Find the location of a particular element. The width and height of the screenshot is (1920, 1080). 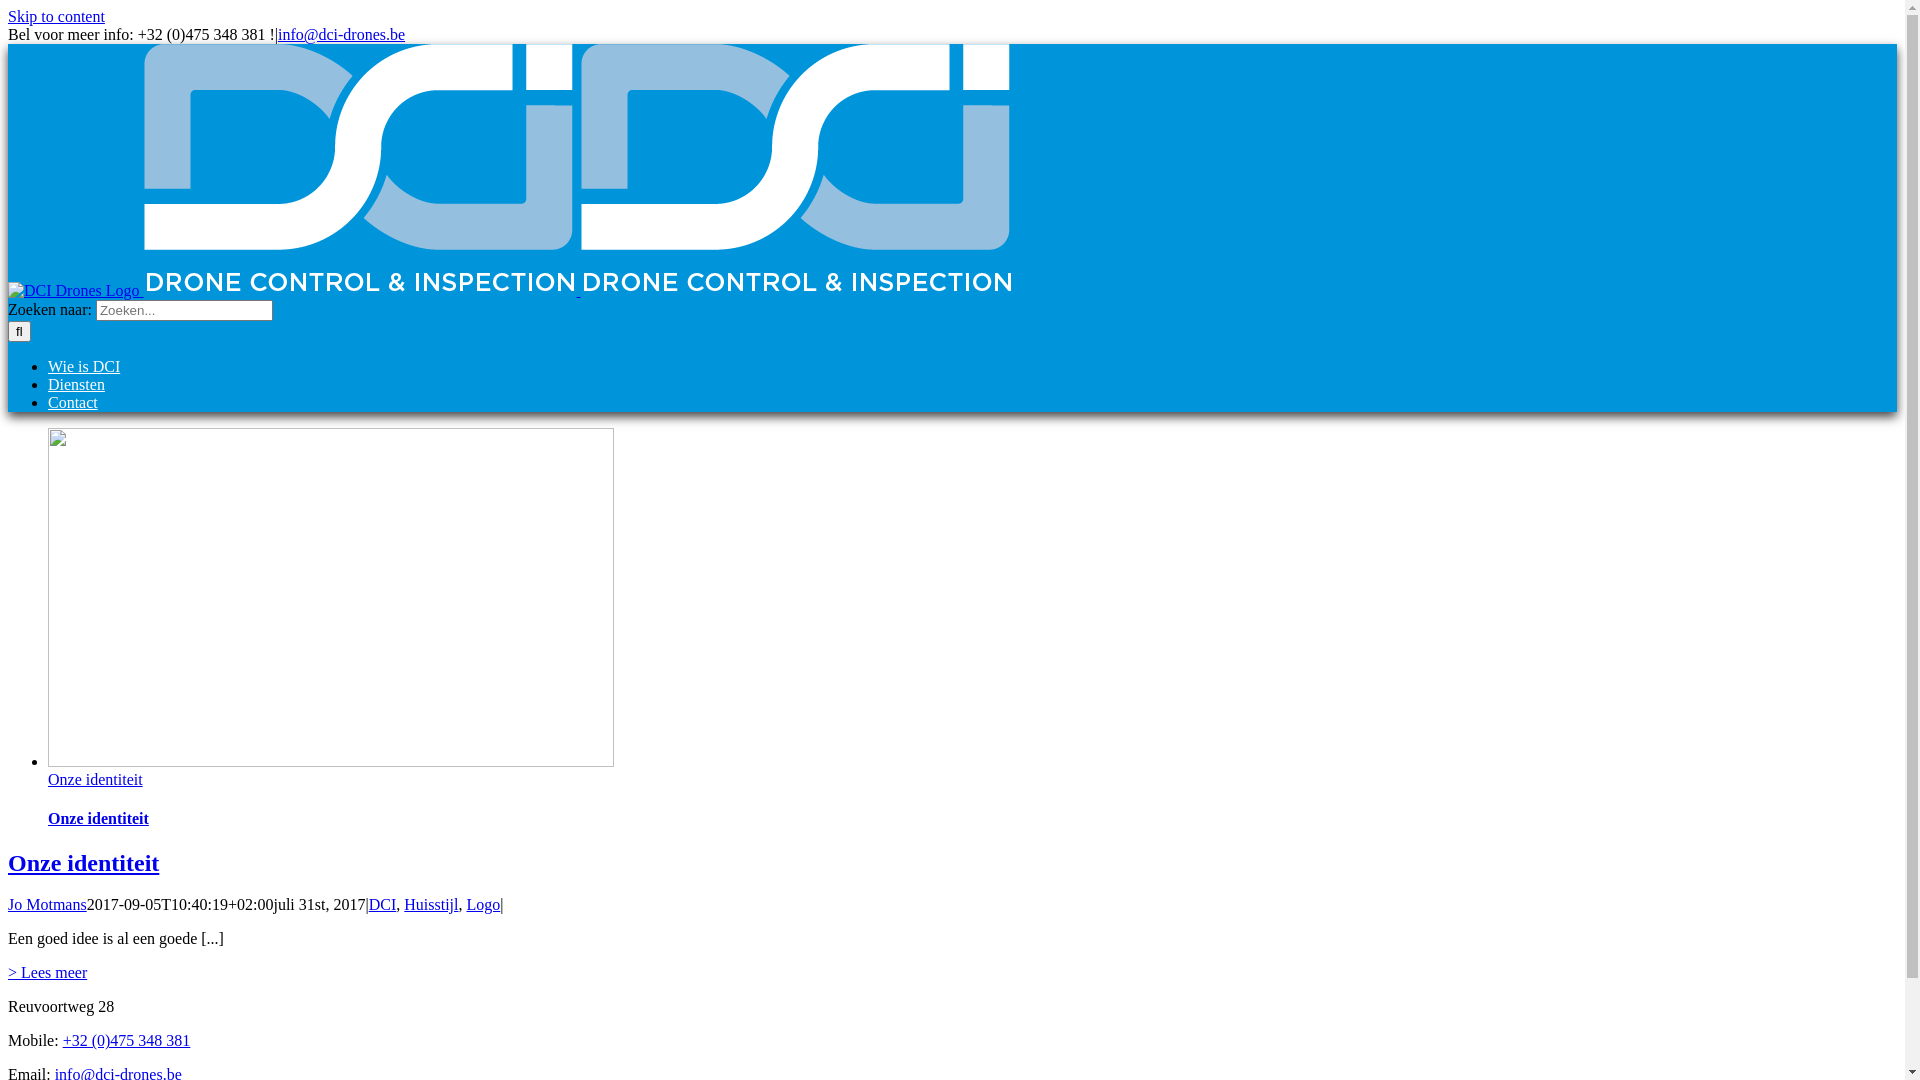

info@dci-drones.be is located at coordinates (342, 34).